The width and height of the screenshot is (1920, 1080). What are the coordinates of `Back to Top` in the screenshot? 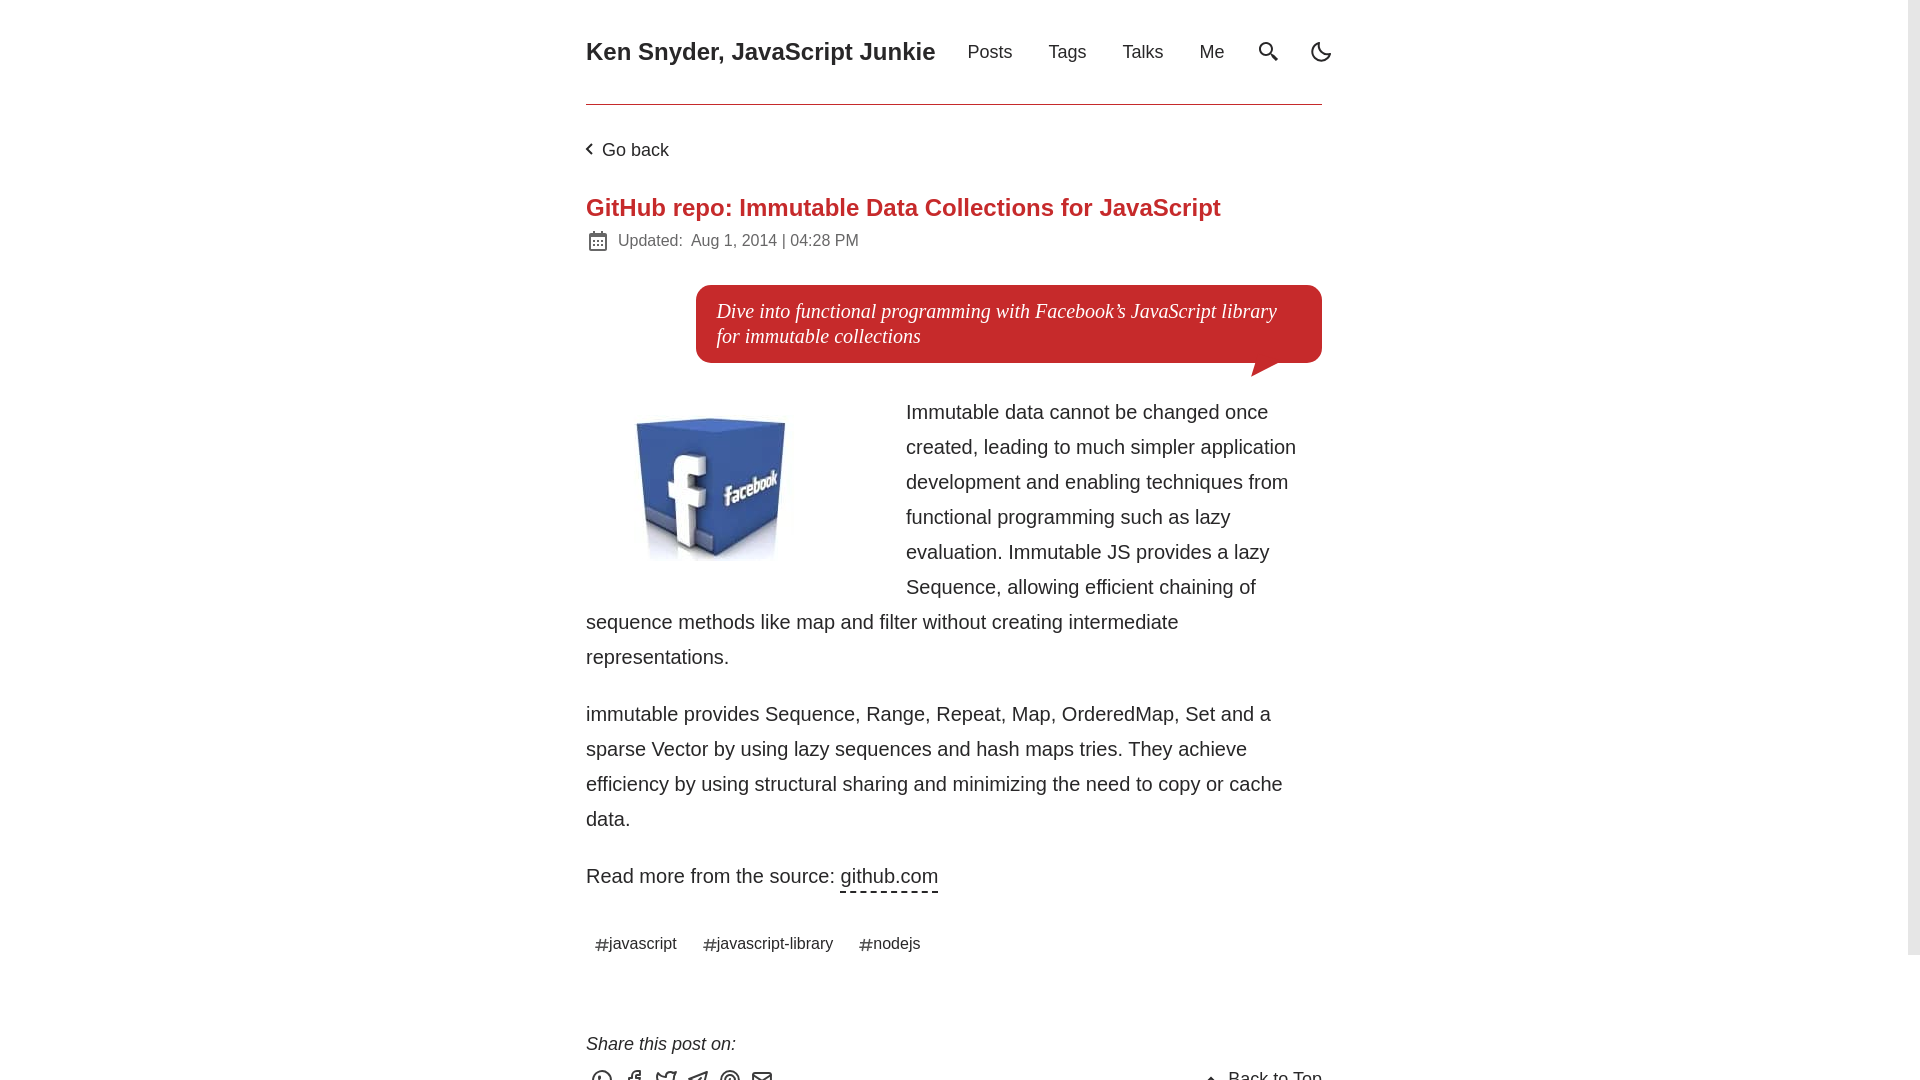 It's located at (1260, 1070).